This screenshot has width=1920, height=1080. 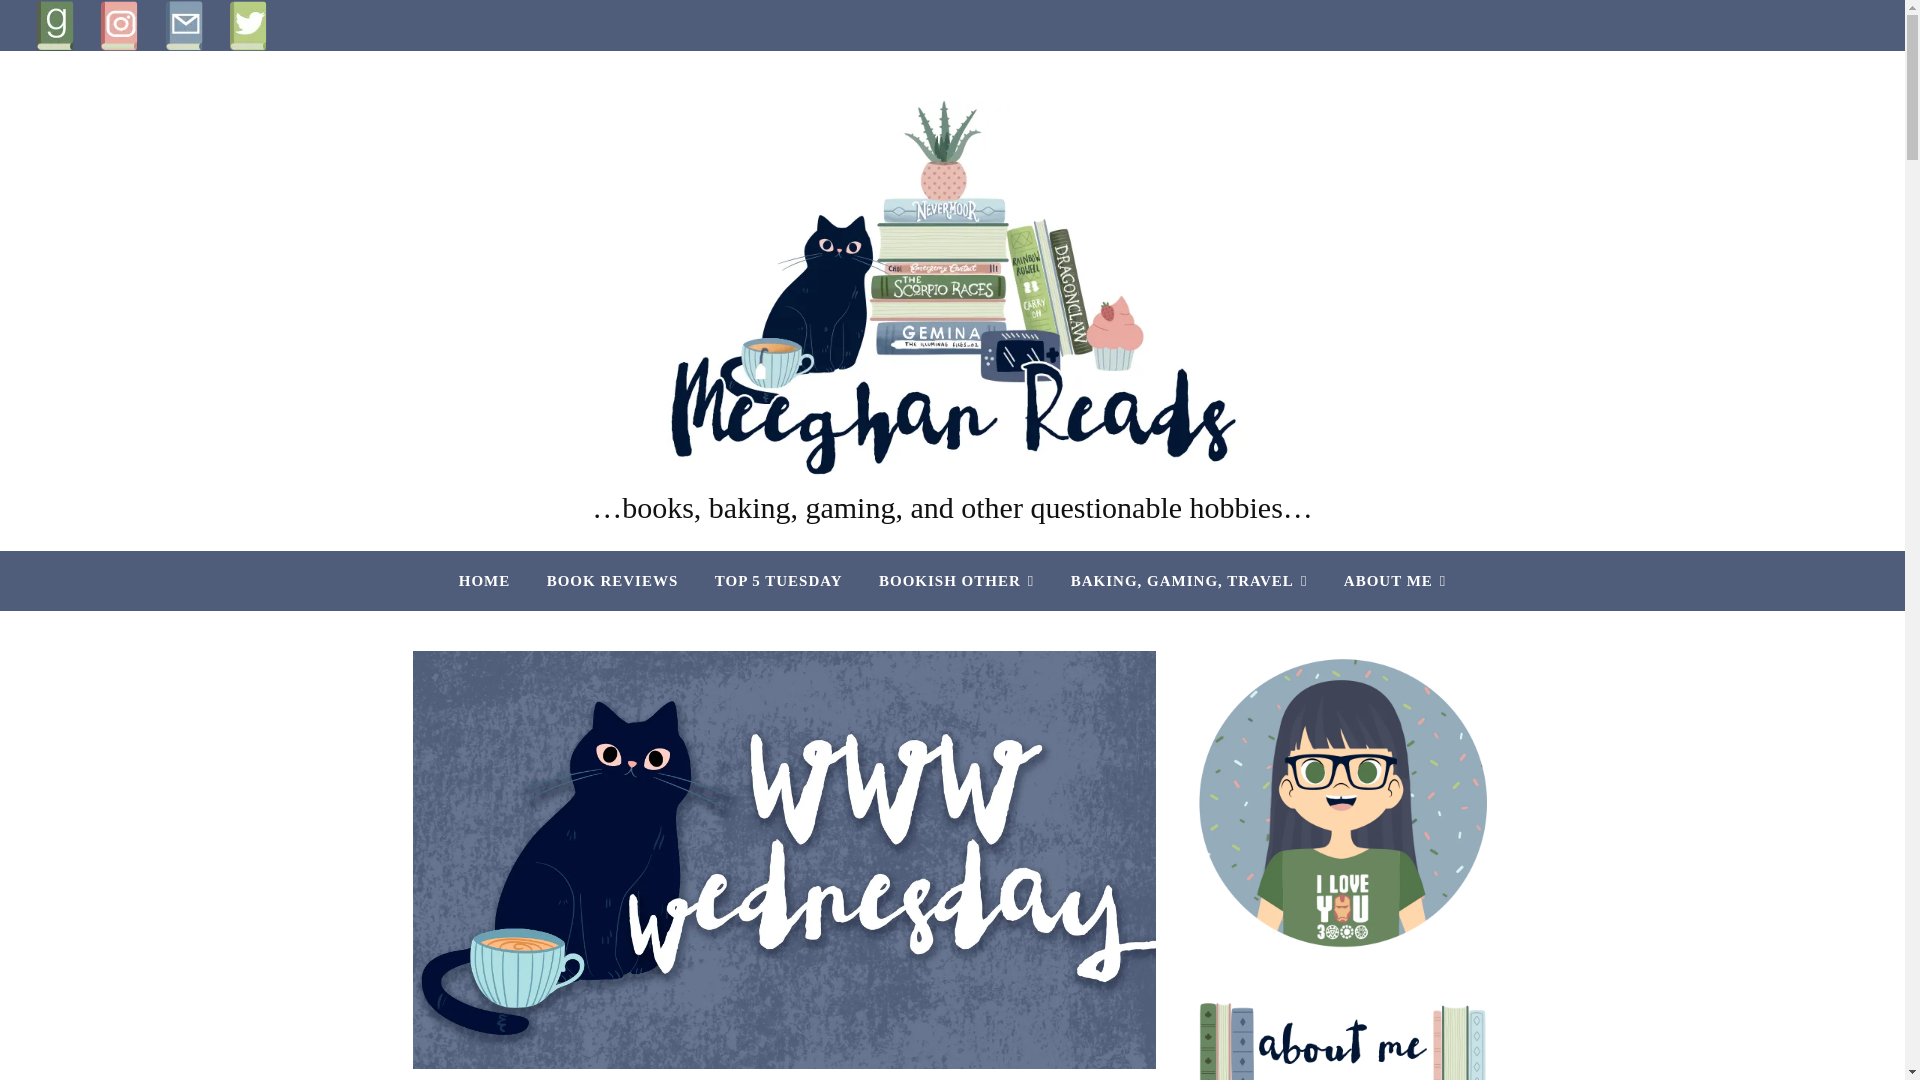 What do you see at coordinates (1386, 580) in the screenshot?
I see `ABOUT ME` at bounding box center [1386, 580].